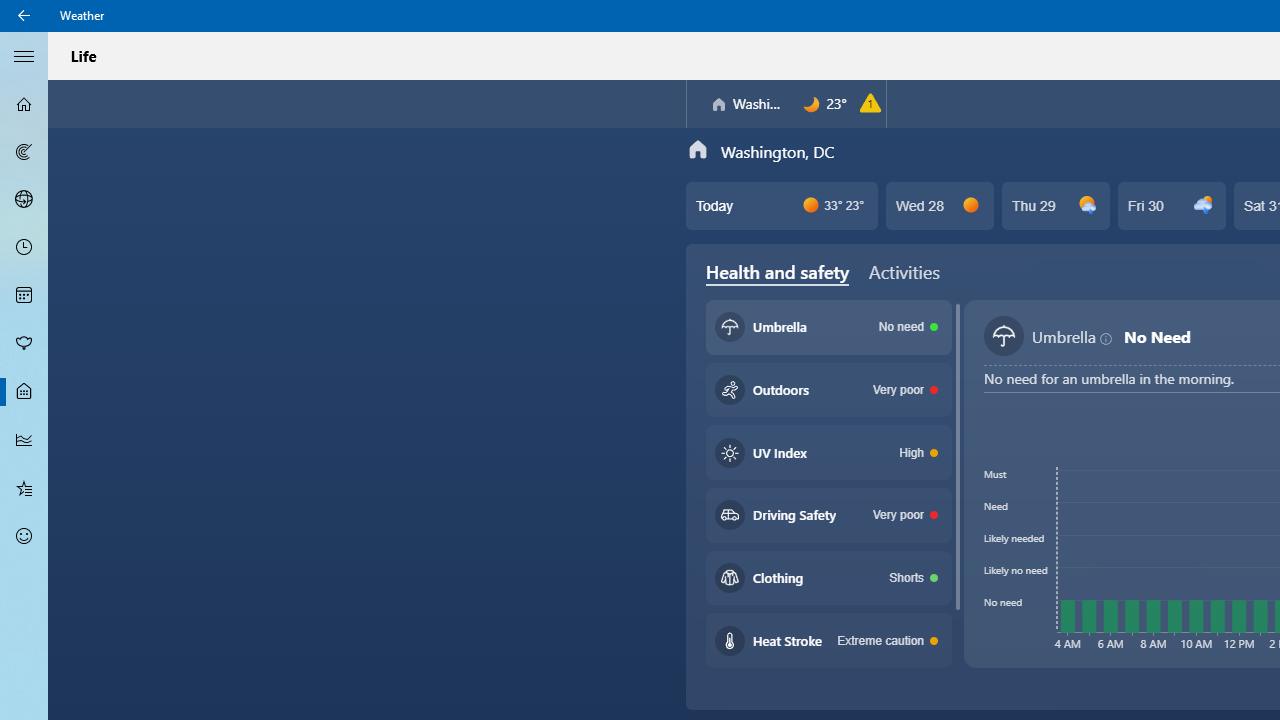  Describe the element at coordinates (24, 55) in the screenshot. I see `Collapse Navigation` at that location.